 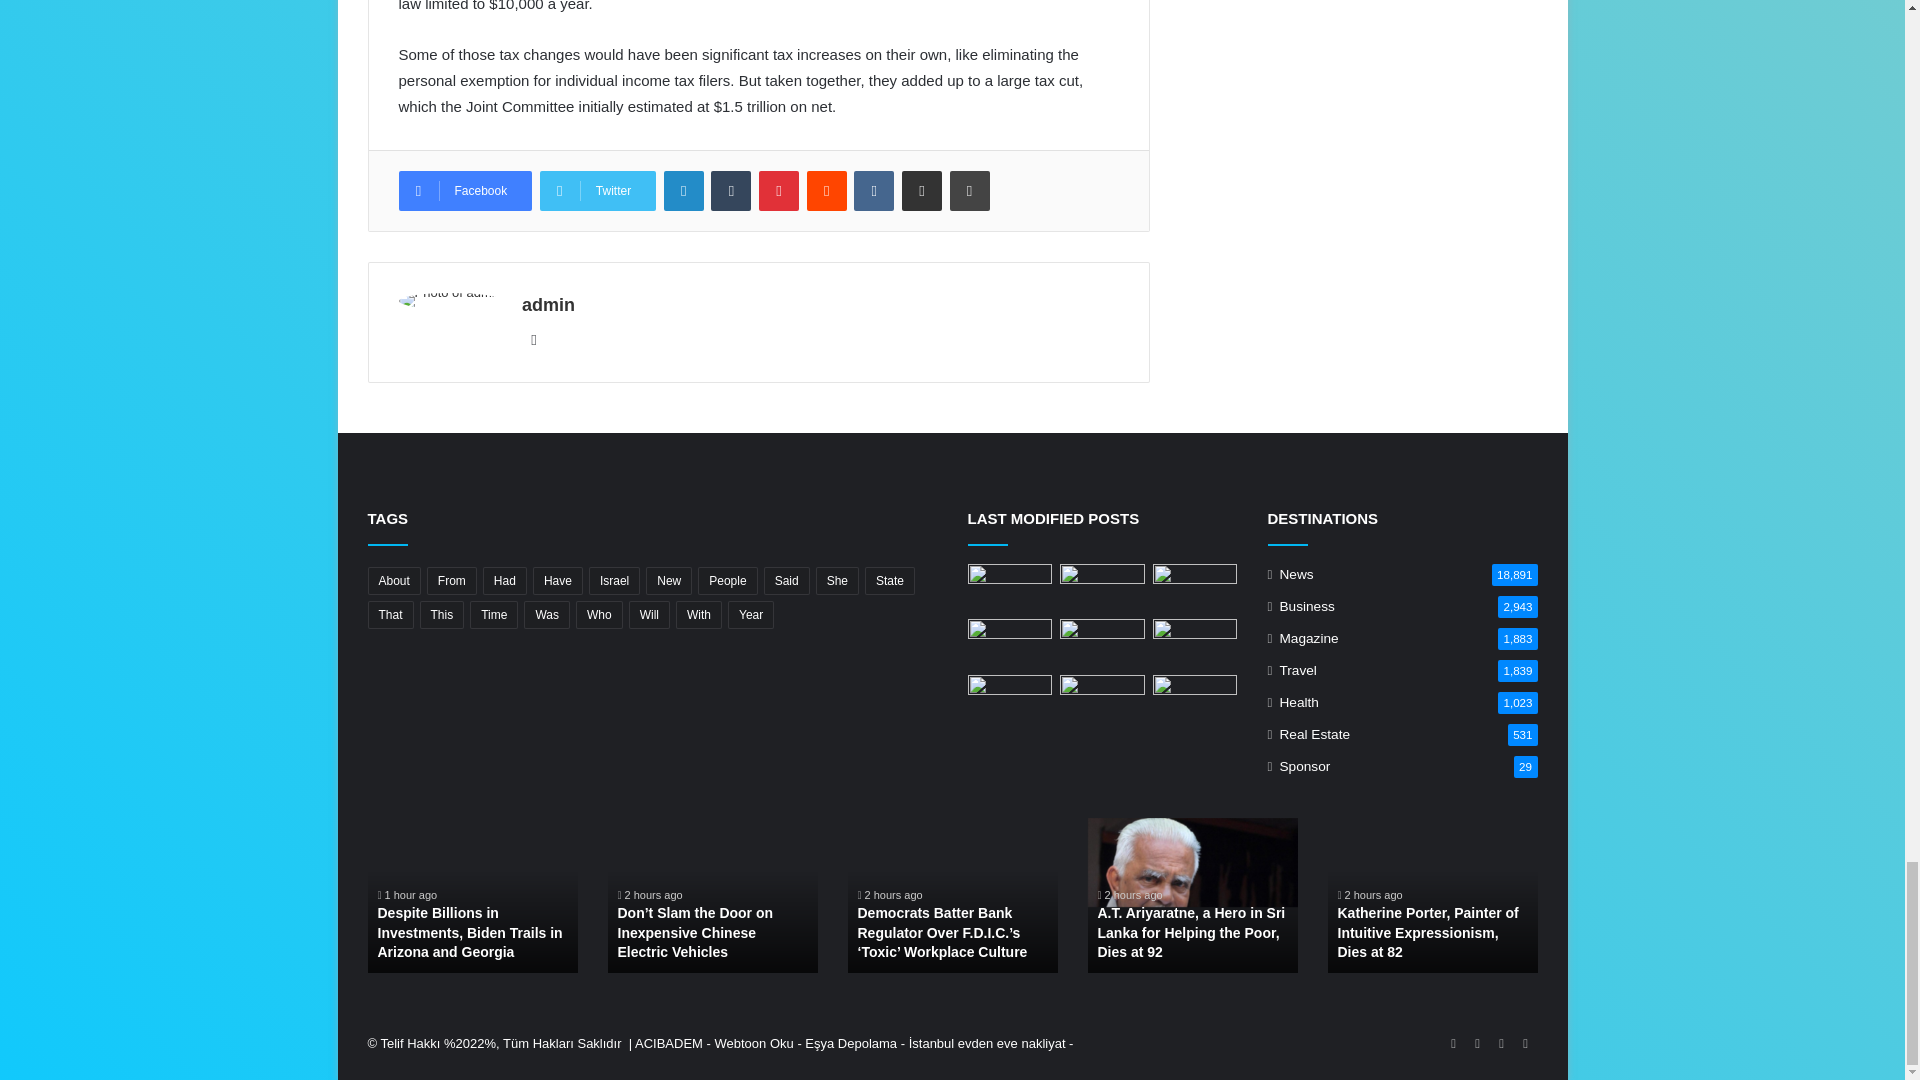 I want to click on Pinterest, so click(x=778, y=190).